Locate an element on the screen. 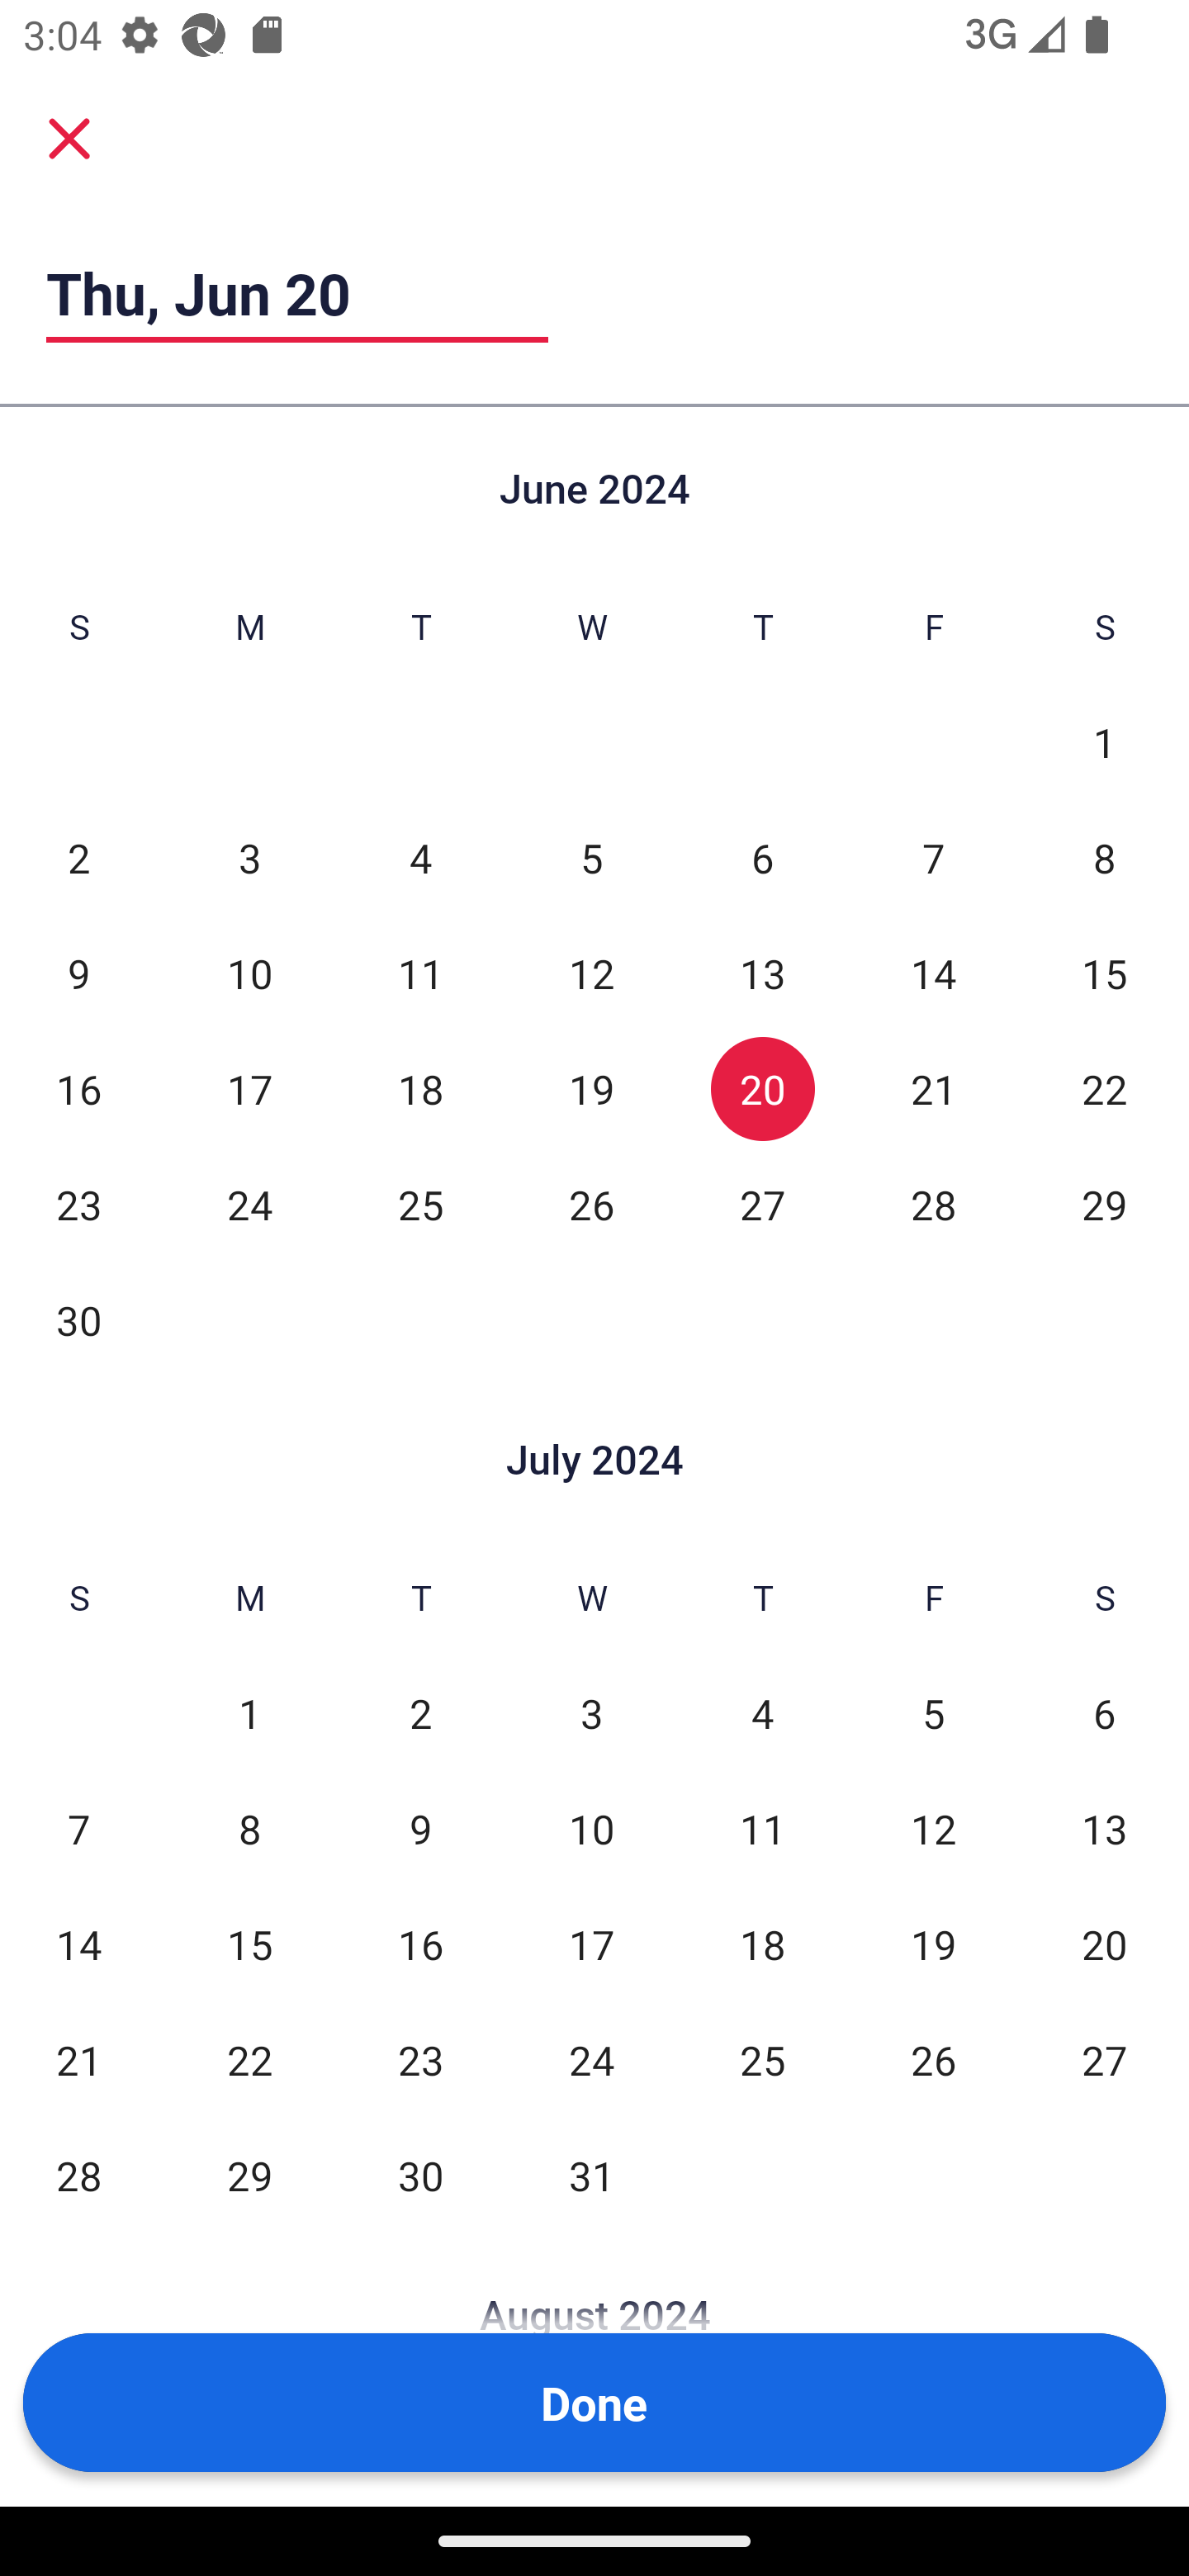  5 Fri, Jul 5, Not Selected is located at coordinates (933, 1714).